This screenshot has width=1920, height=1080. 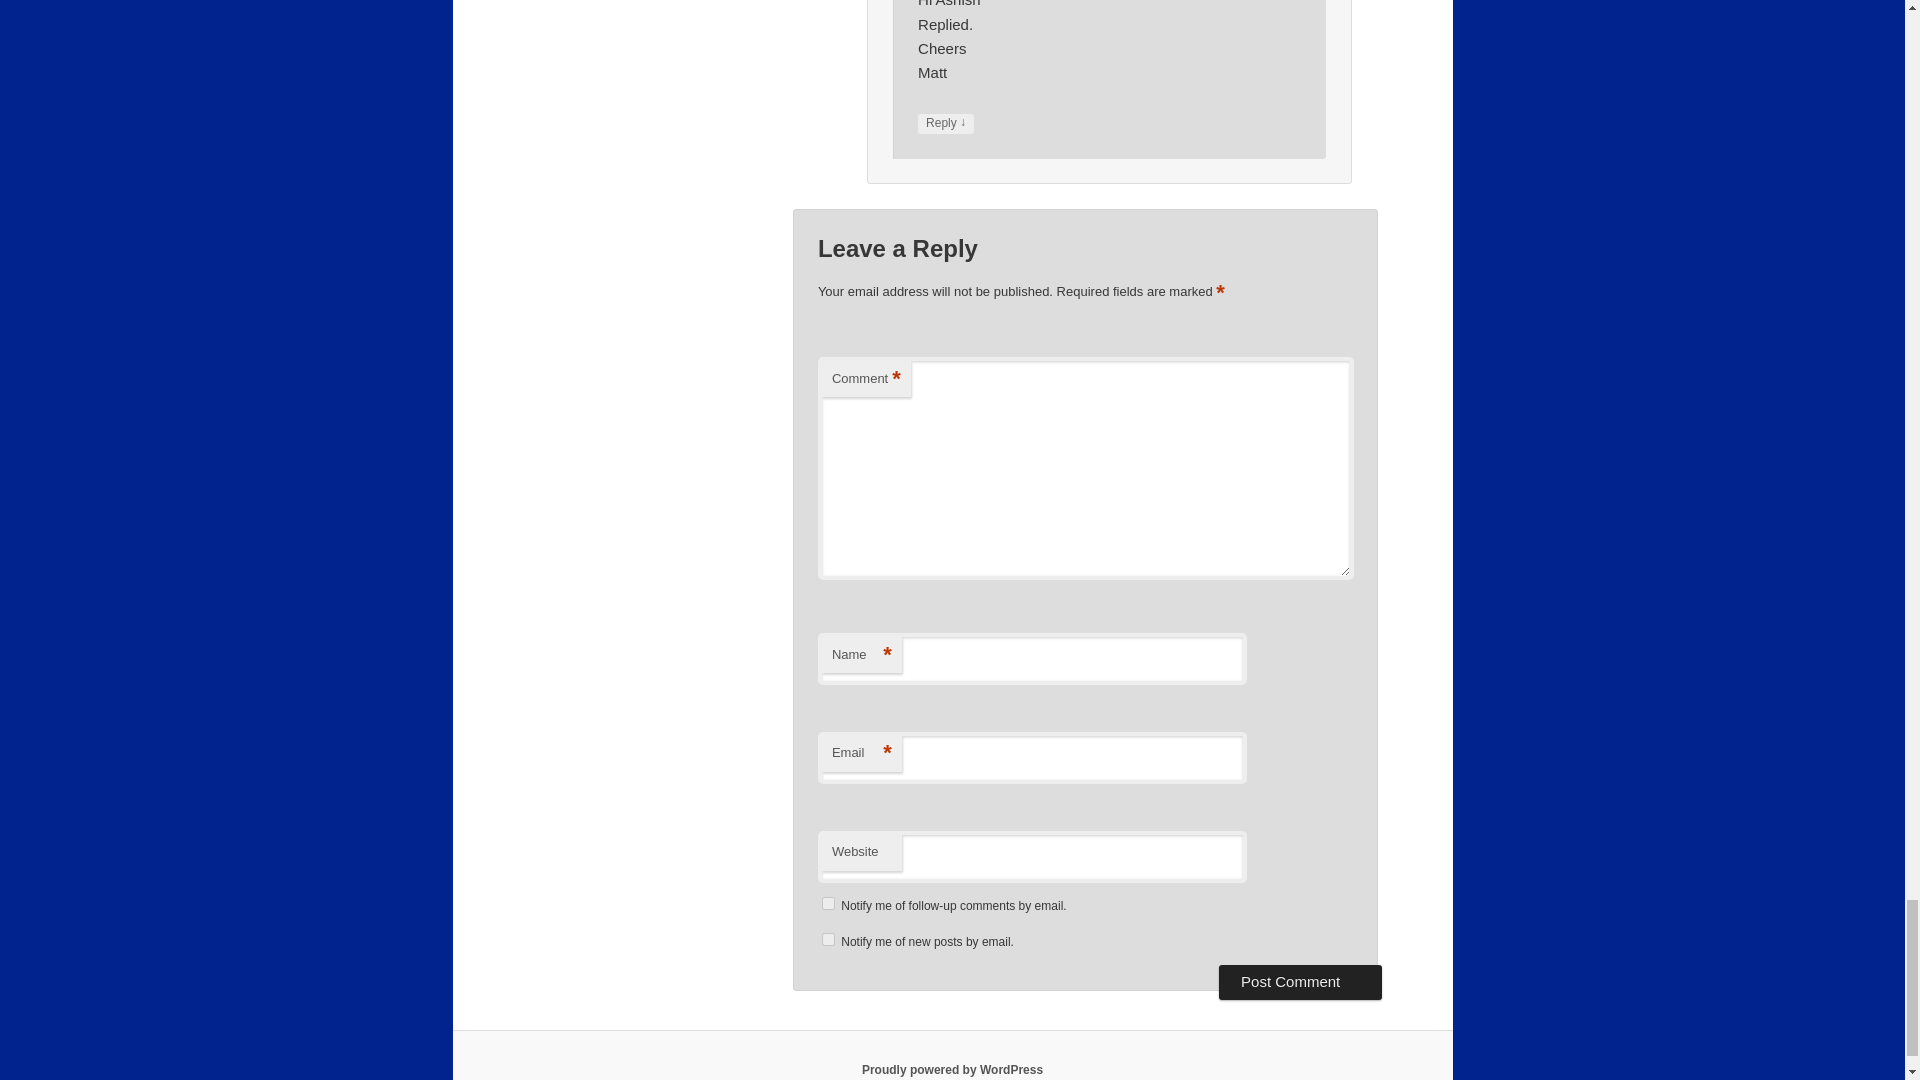 I want to click on subscribe, so click(x=828, y=940).